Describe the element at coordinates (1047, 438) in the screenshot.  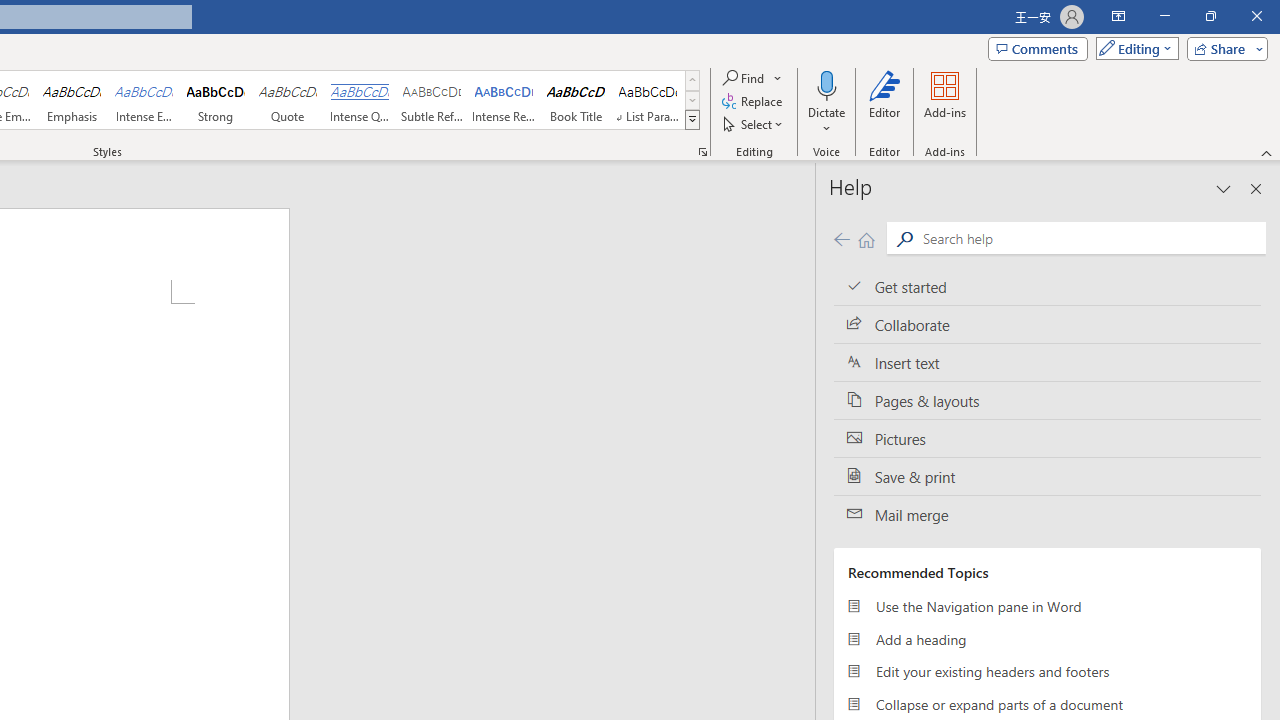
I see `Pictures` at that location.